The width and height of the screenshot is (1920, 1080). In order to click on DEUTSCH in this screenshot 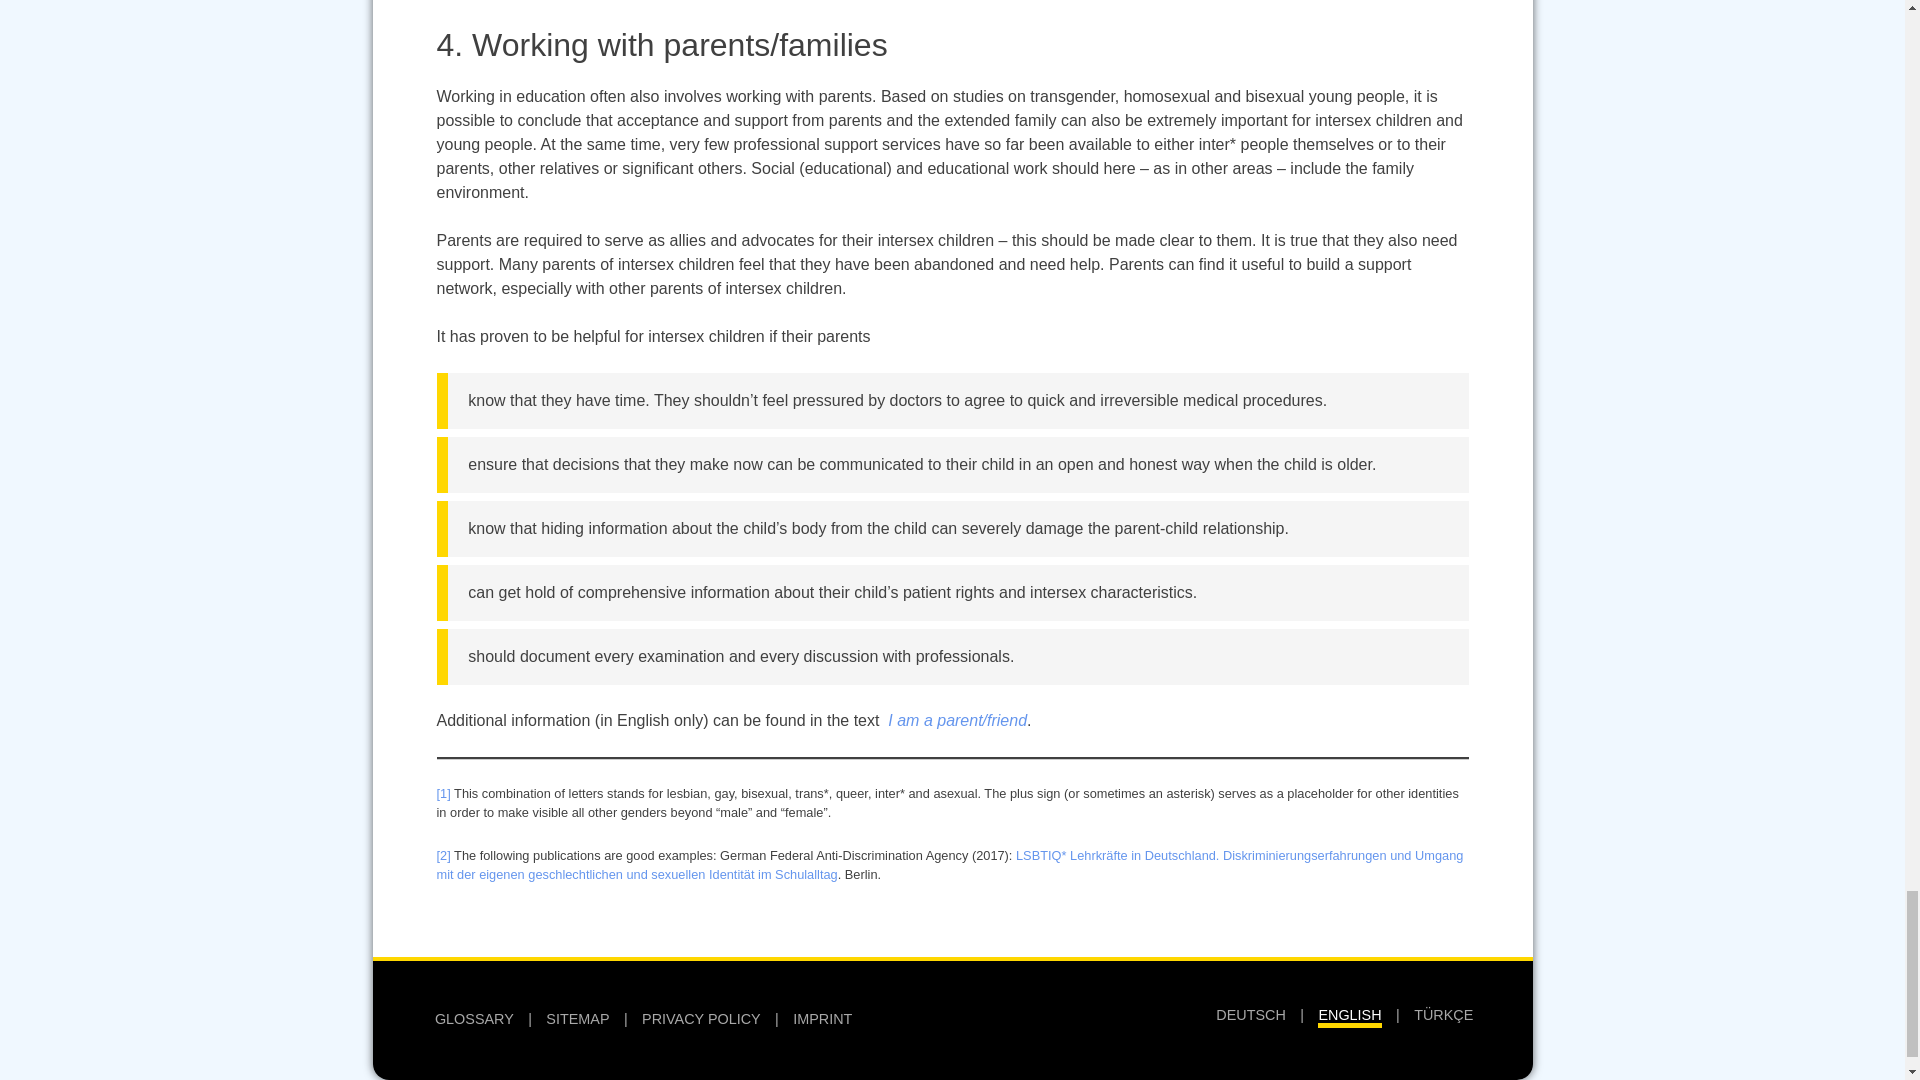, I will do `click(1250, 1014)`.